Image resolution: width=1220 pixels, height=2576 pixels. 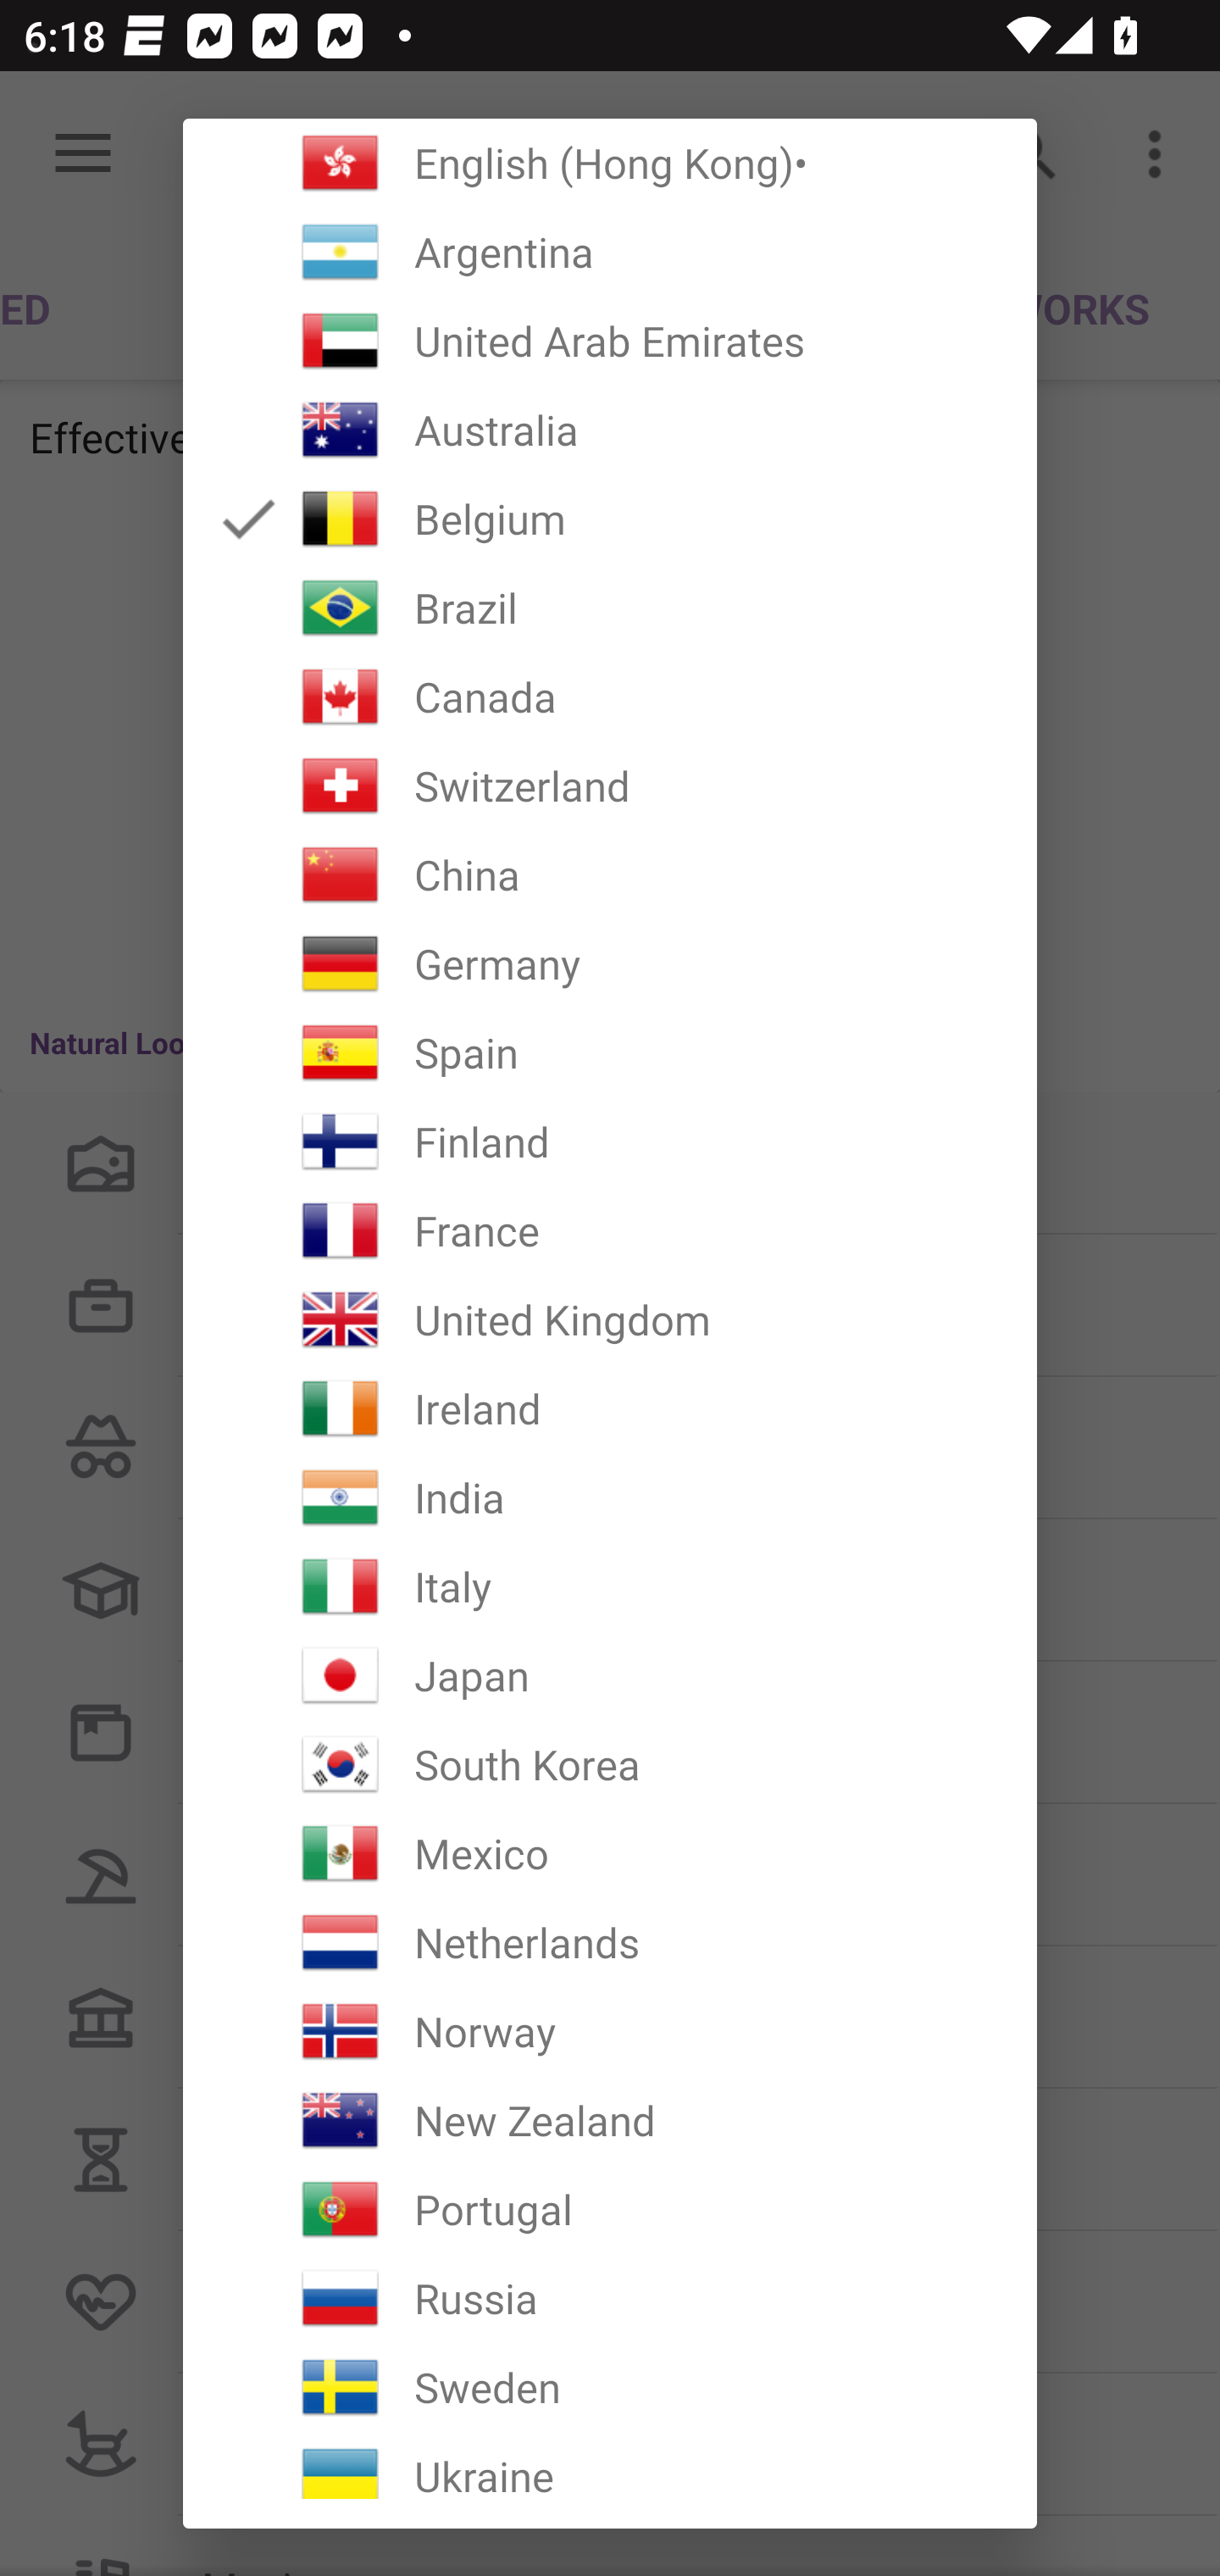 What do you see at coordinates (610, 253) in the screenshot?
I see `Argentina` at bounding box center [610, 253].